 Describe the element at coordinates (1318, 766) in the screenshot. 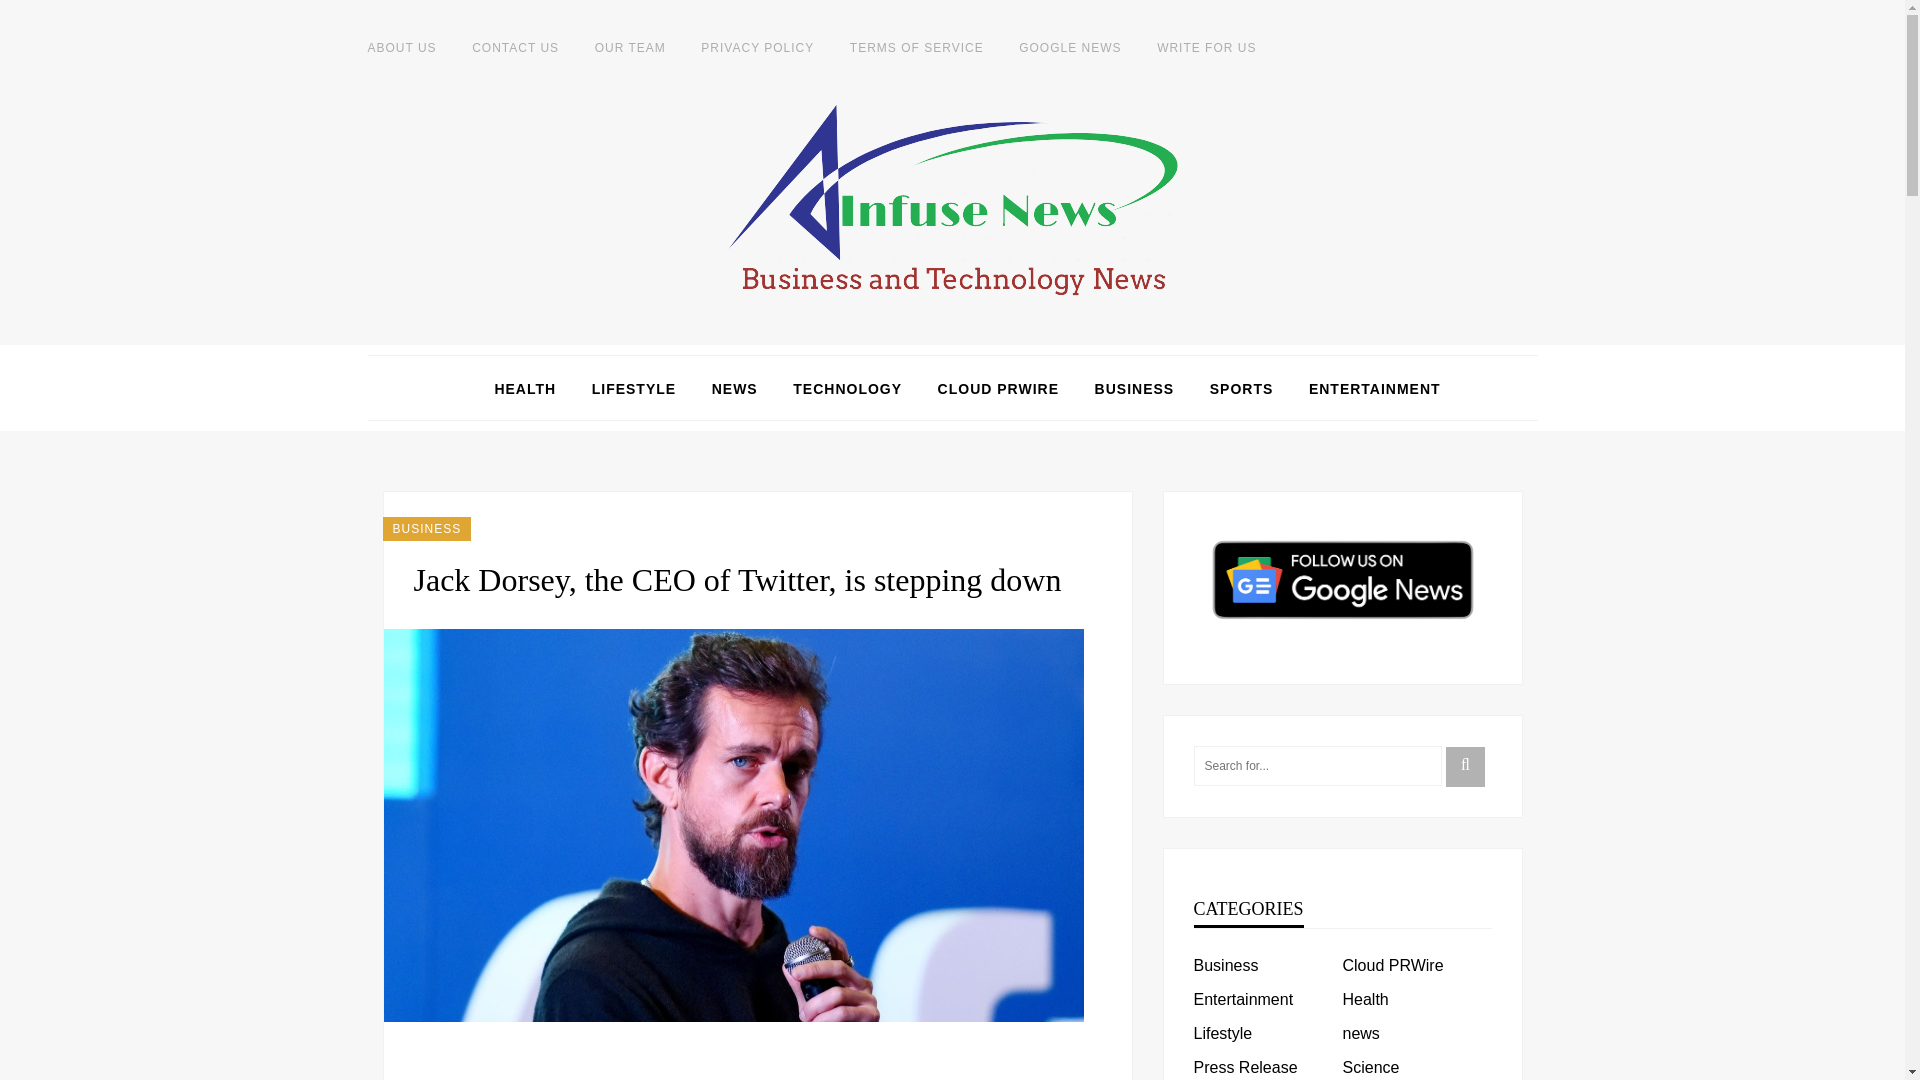

I see `Search for:` at that location.